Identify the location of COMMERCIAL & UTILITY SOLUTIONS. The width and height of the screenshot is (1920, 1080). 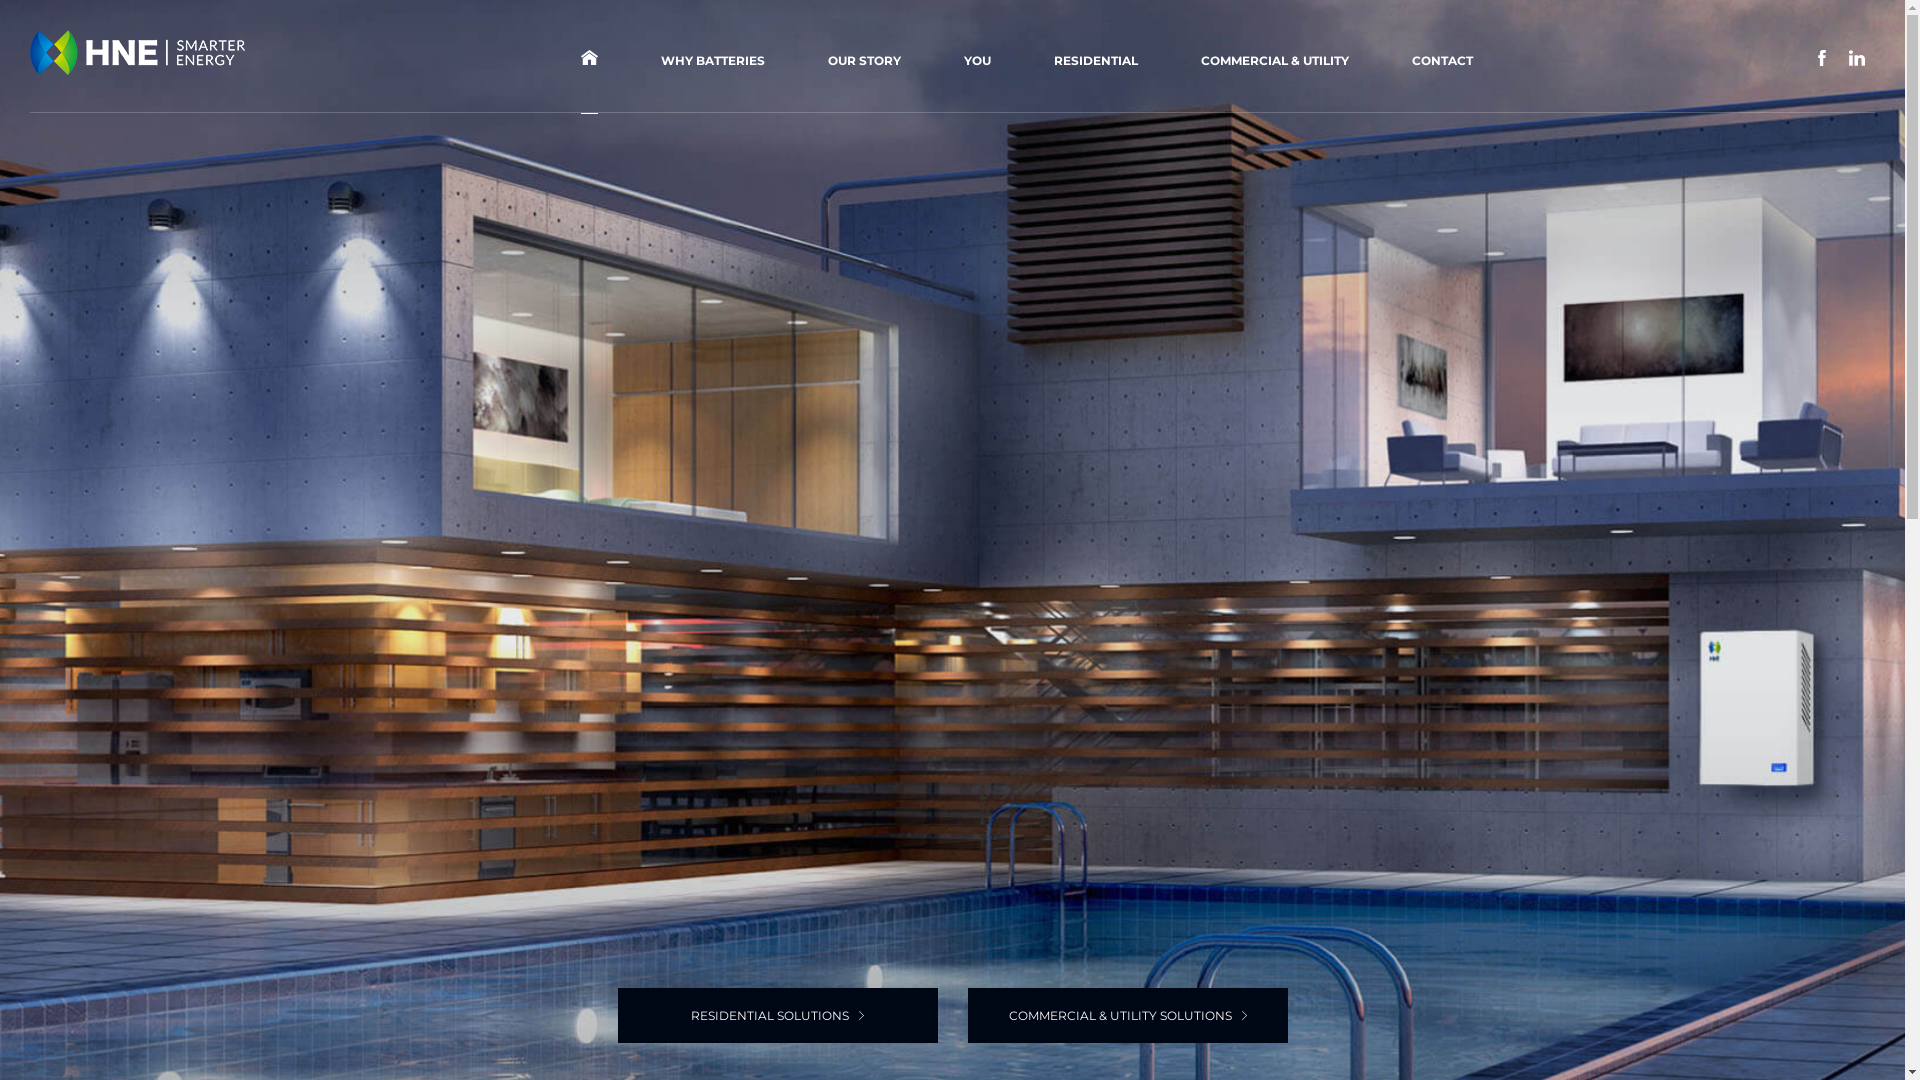
(1128, 1016).